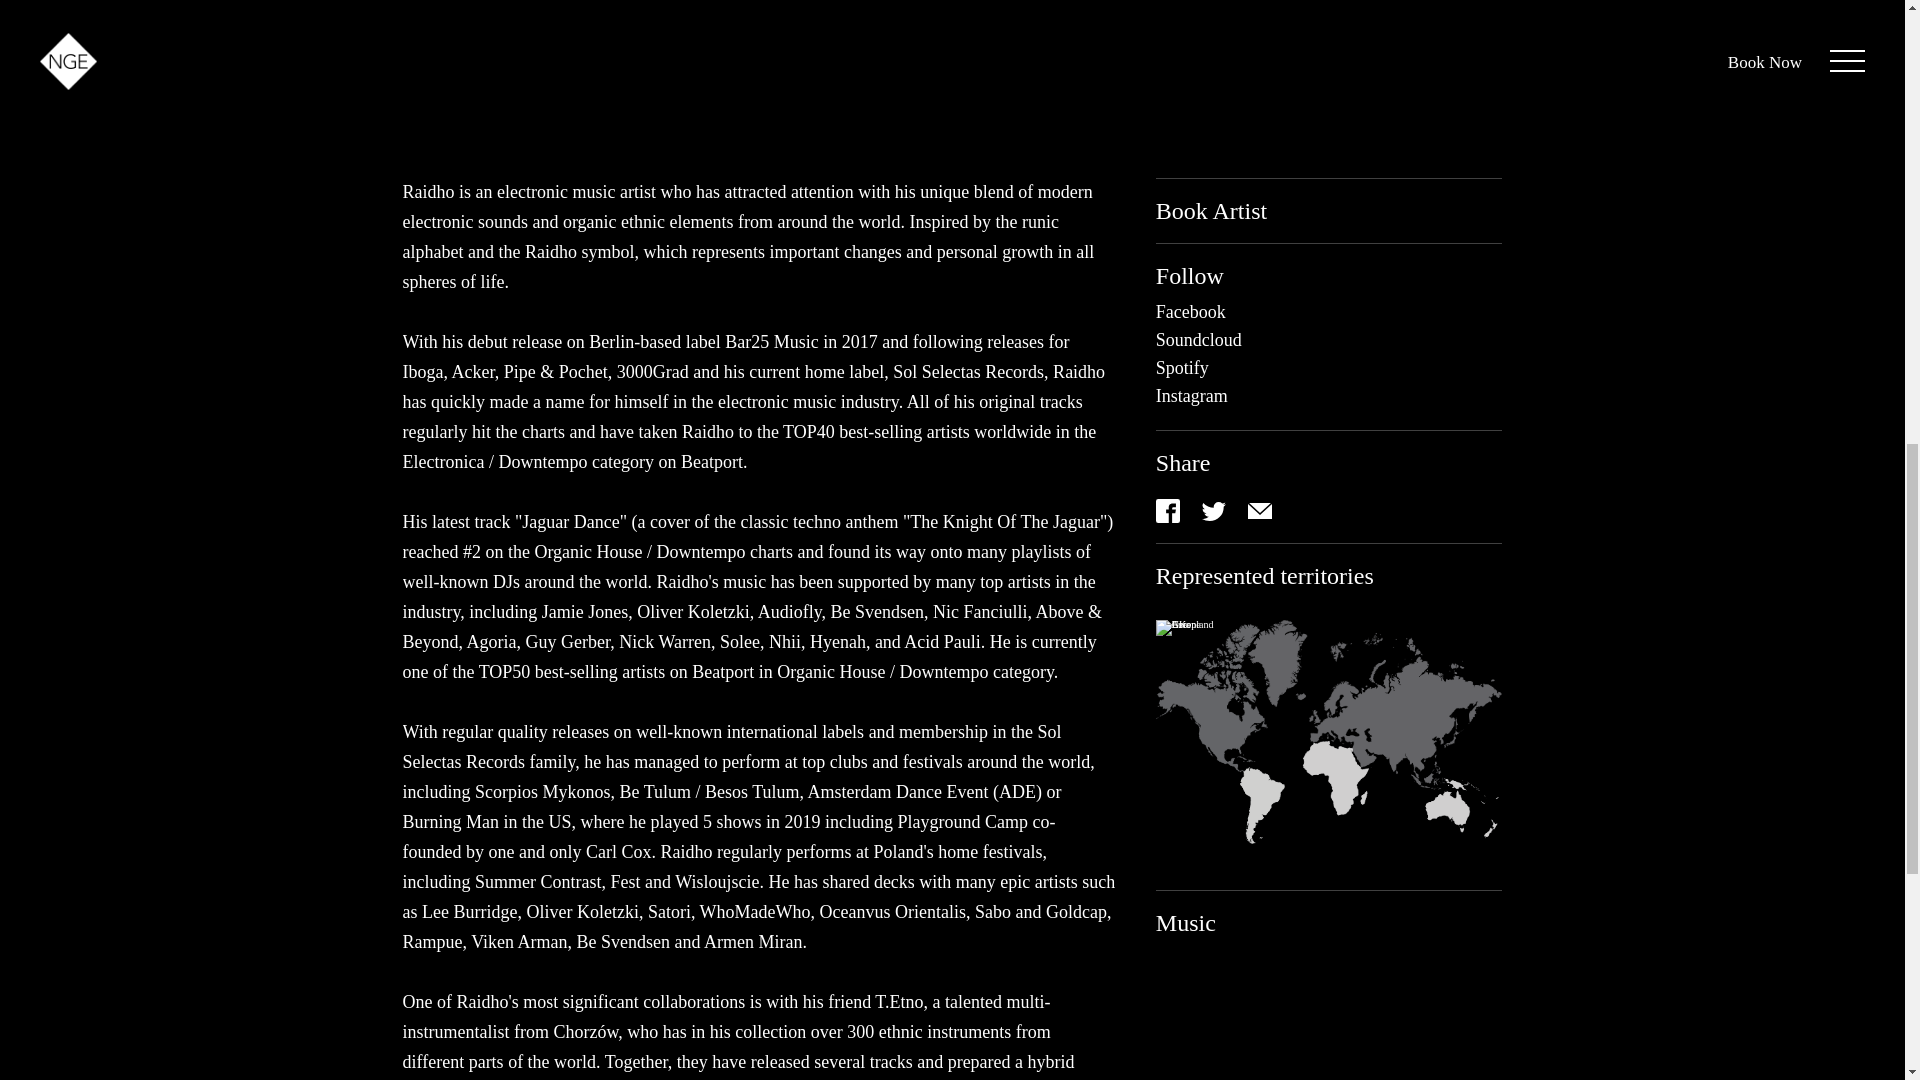  Describe the element at coordinates (1198, 339) in the screenshot. I see `Soundcloud` at that location.